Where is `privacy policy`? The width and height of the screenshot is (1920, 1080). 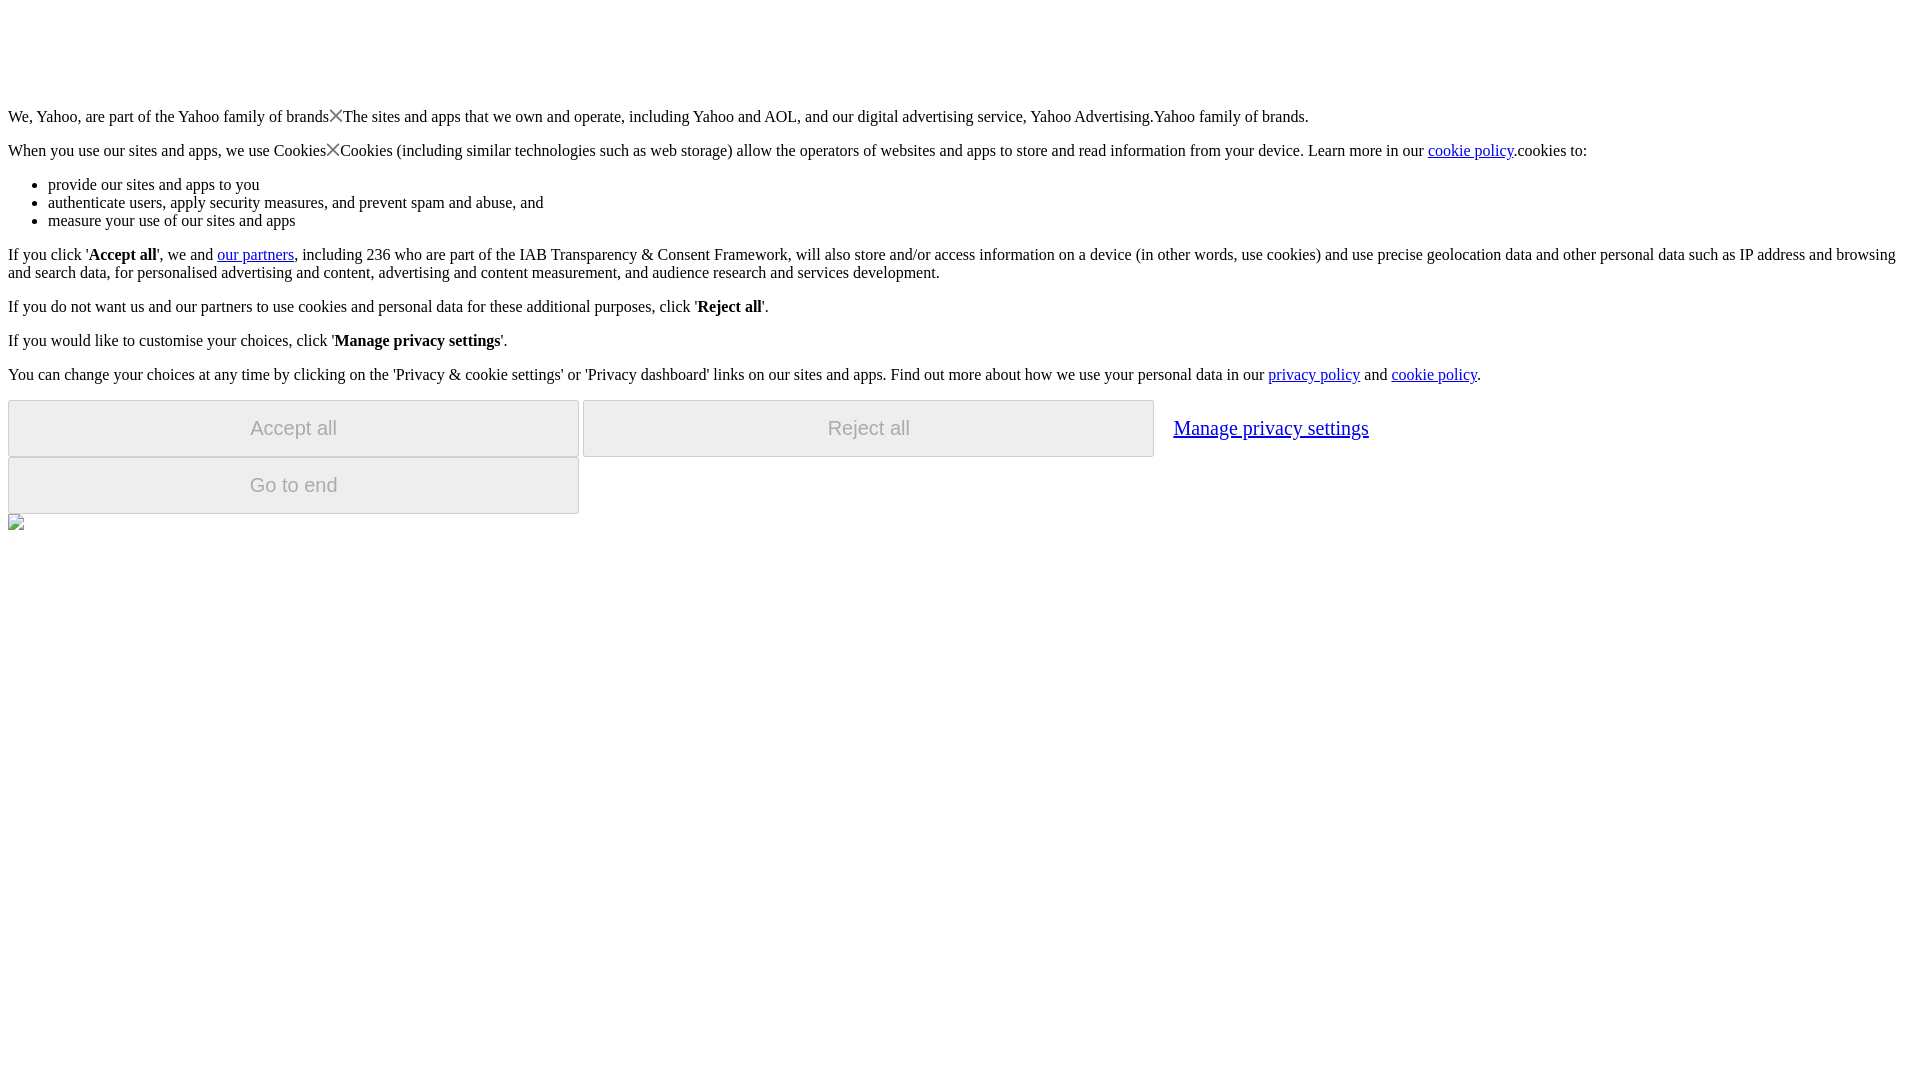 privacy policy is located at coordinates (1313, 374).